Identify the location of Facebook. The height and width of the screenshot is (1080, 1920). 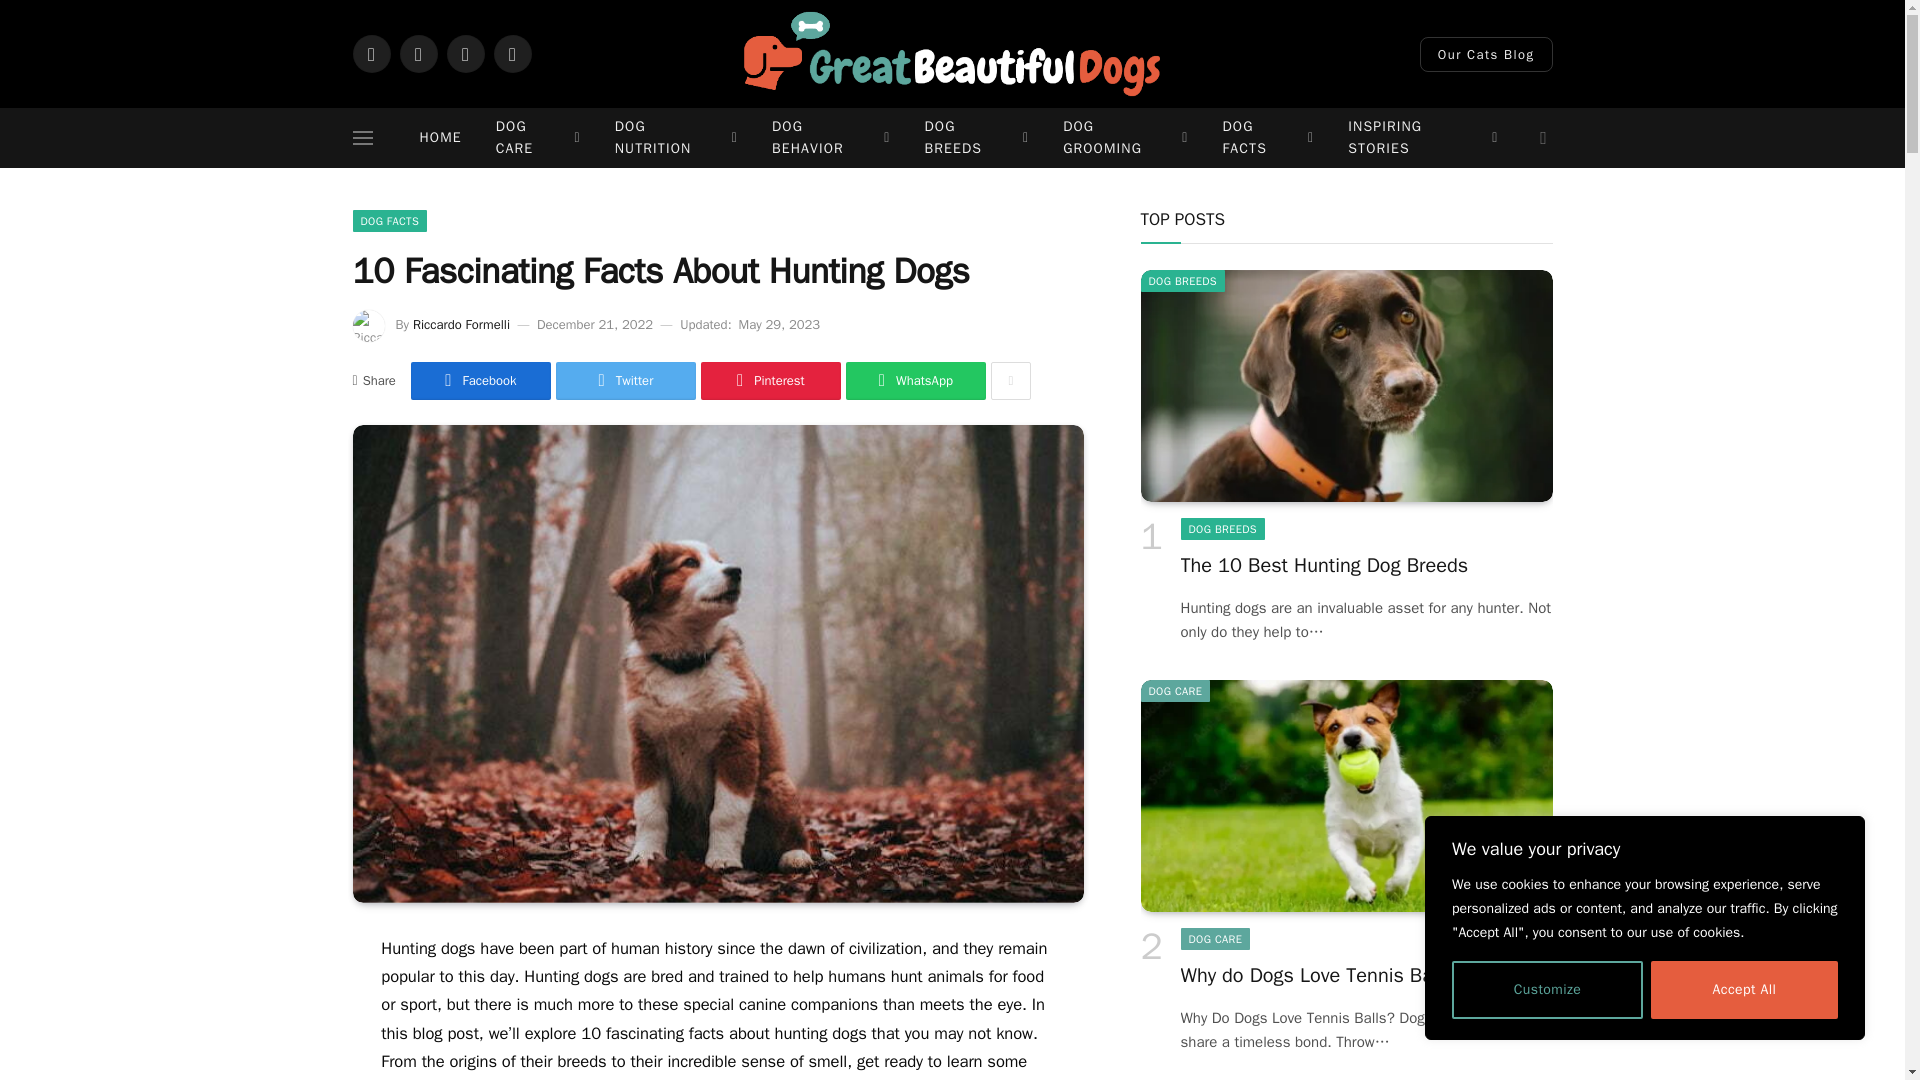
(370, 54).